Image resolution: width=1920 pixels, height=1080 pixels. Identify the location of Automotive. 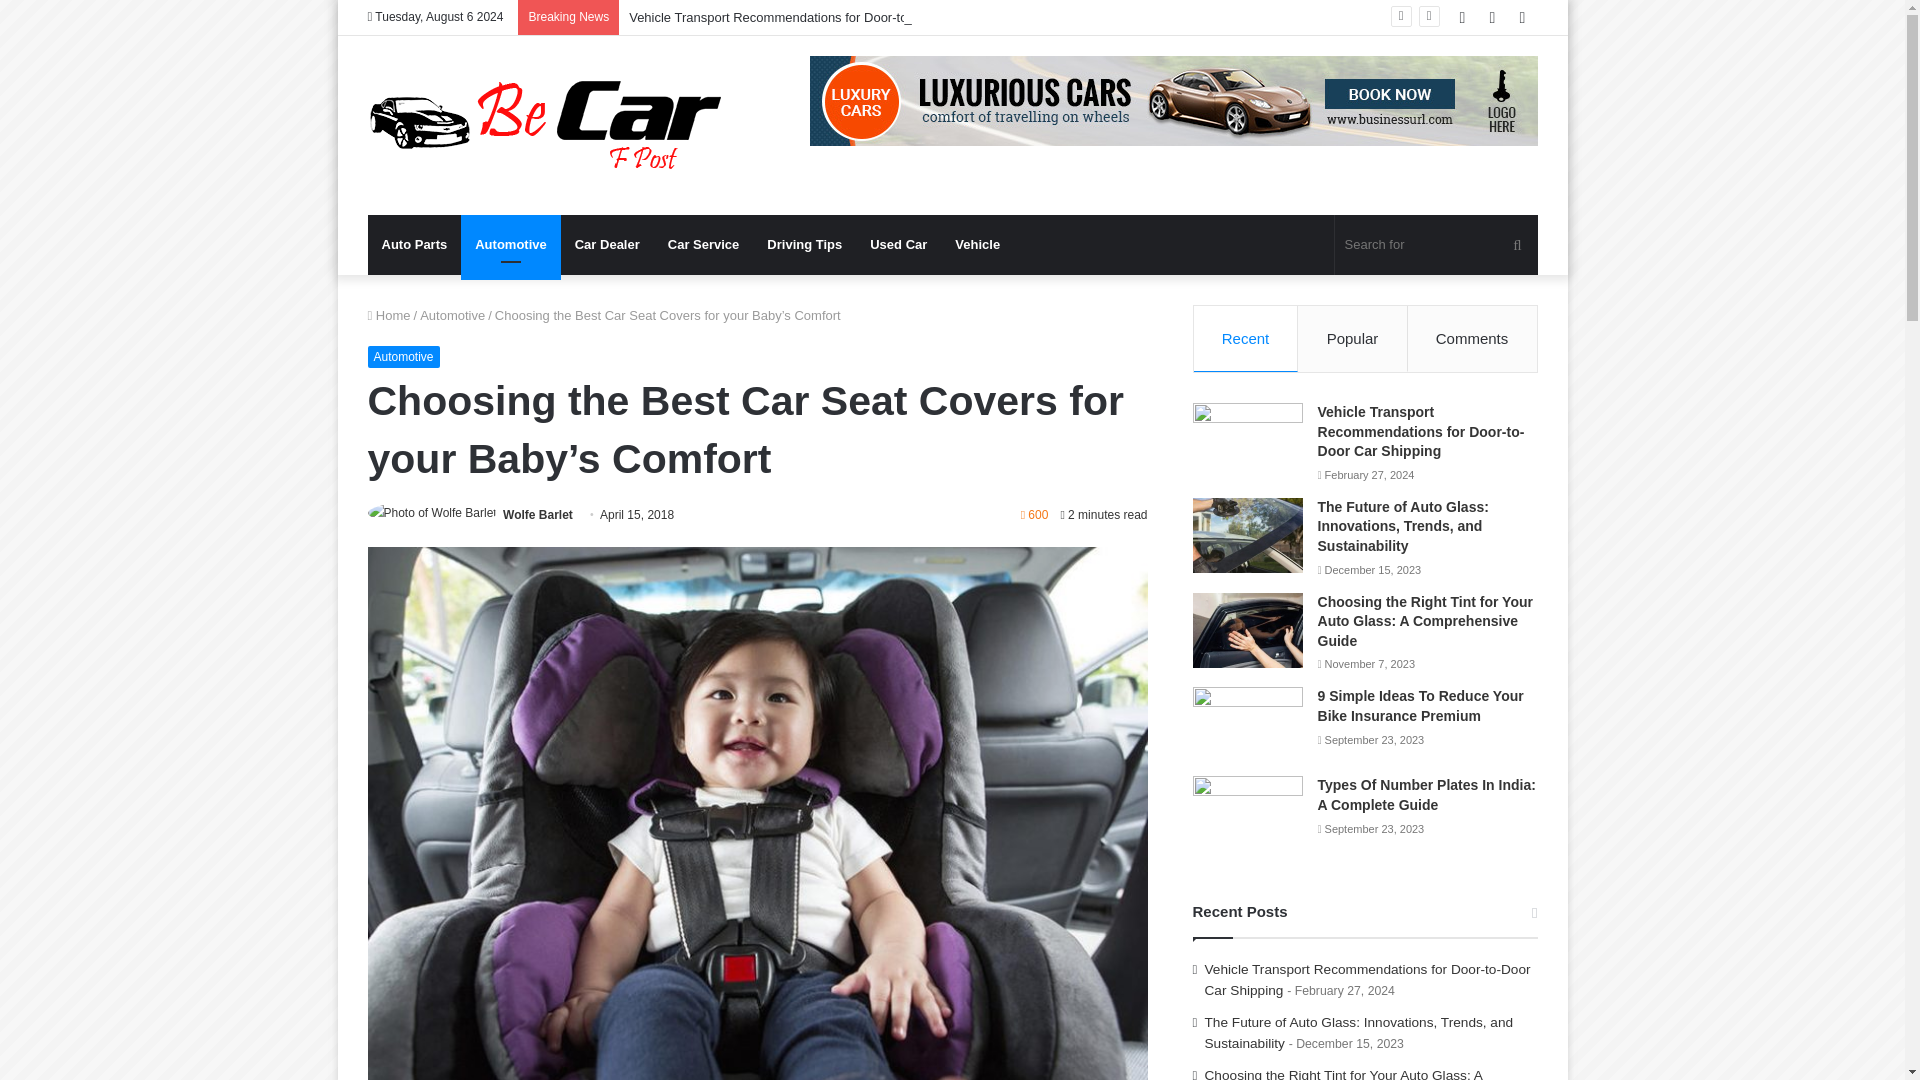
(452, 314).